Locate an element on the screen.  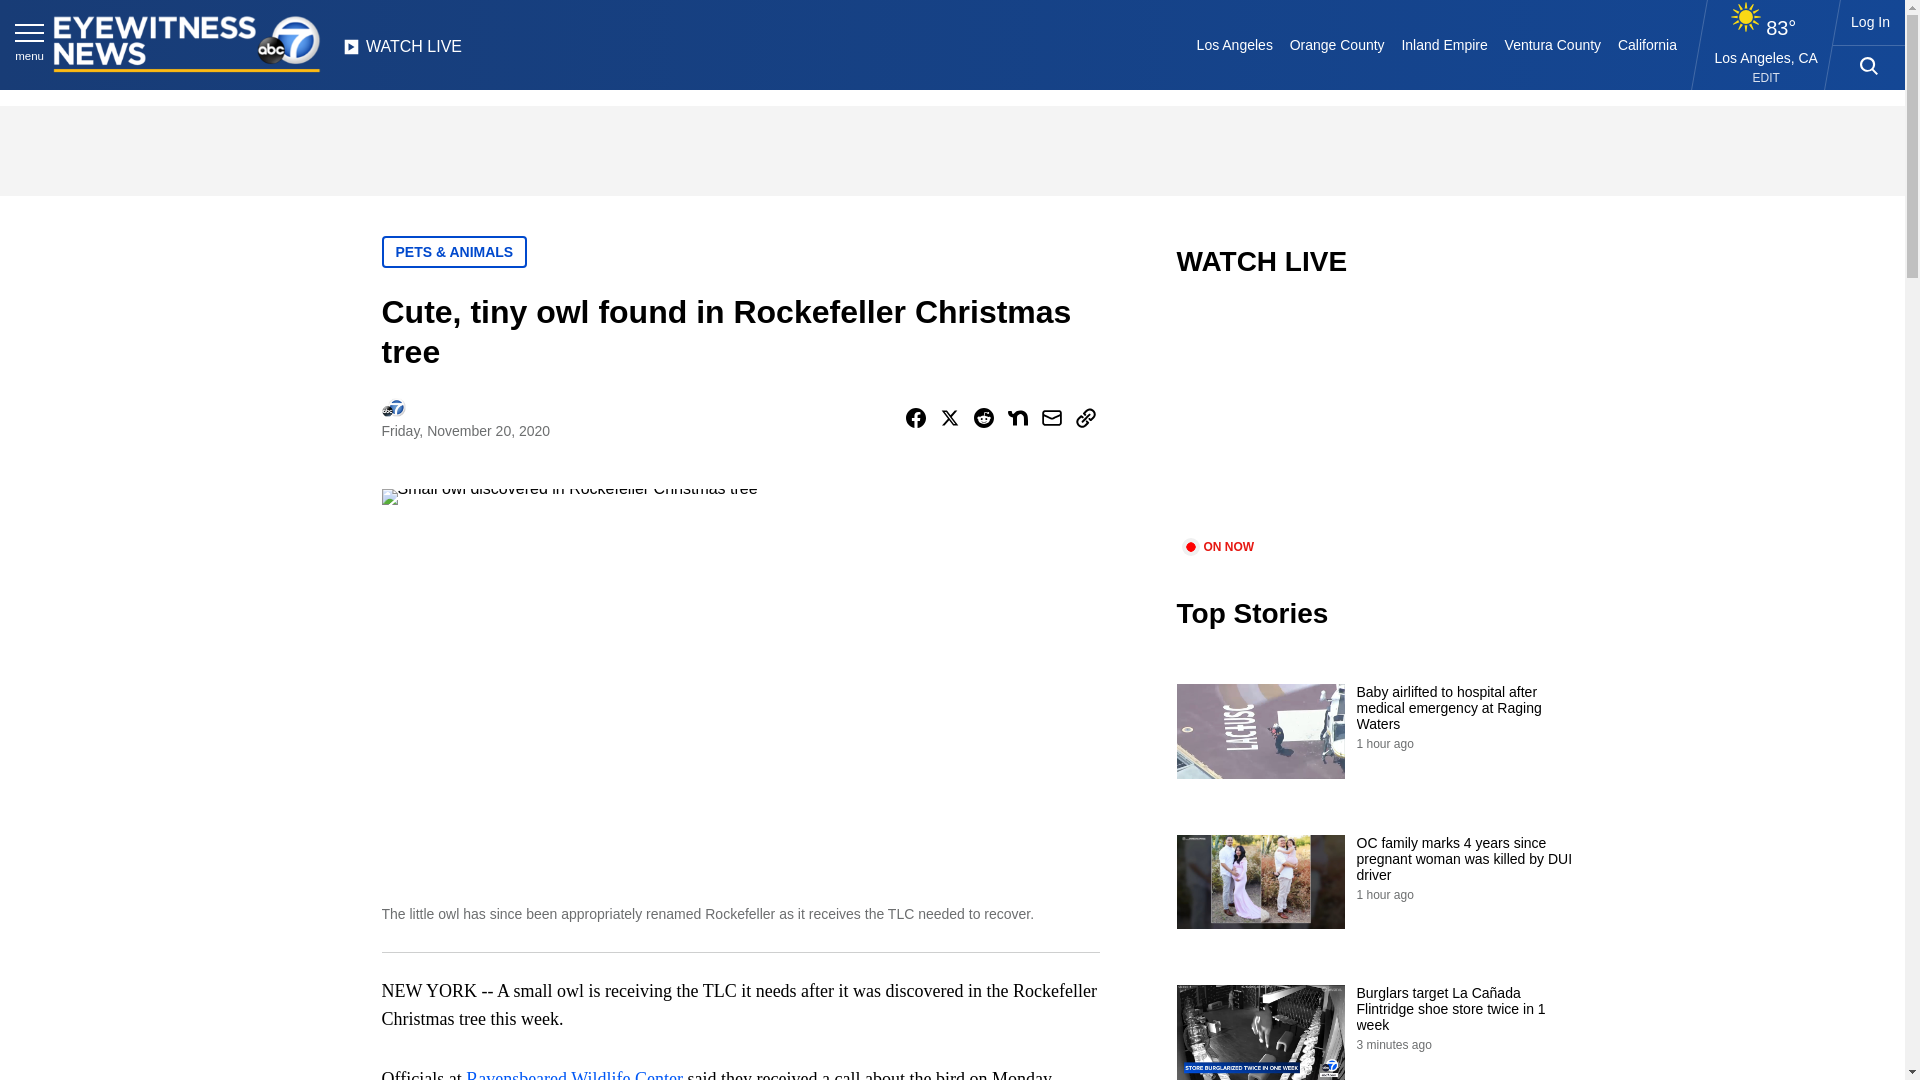
California is located at coordinates (1646, 44).